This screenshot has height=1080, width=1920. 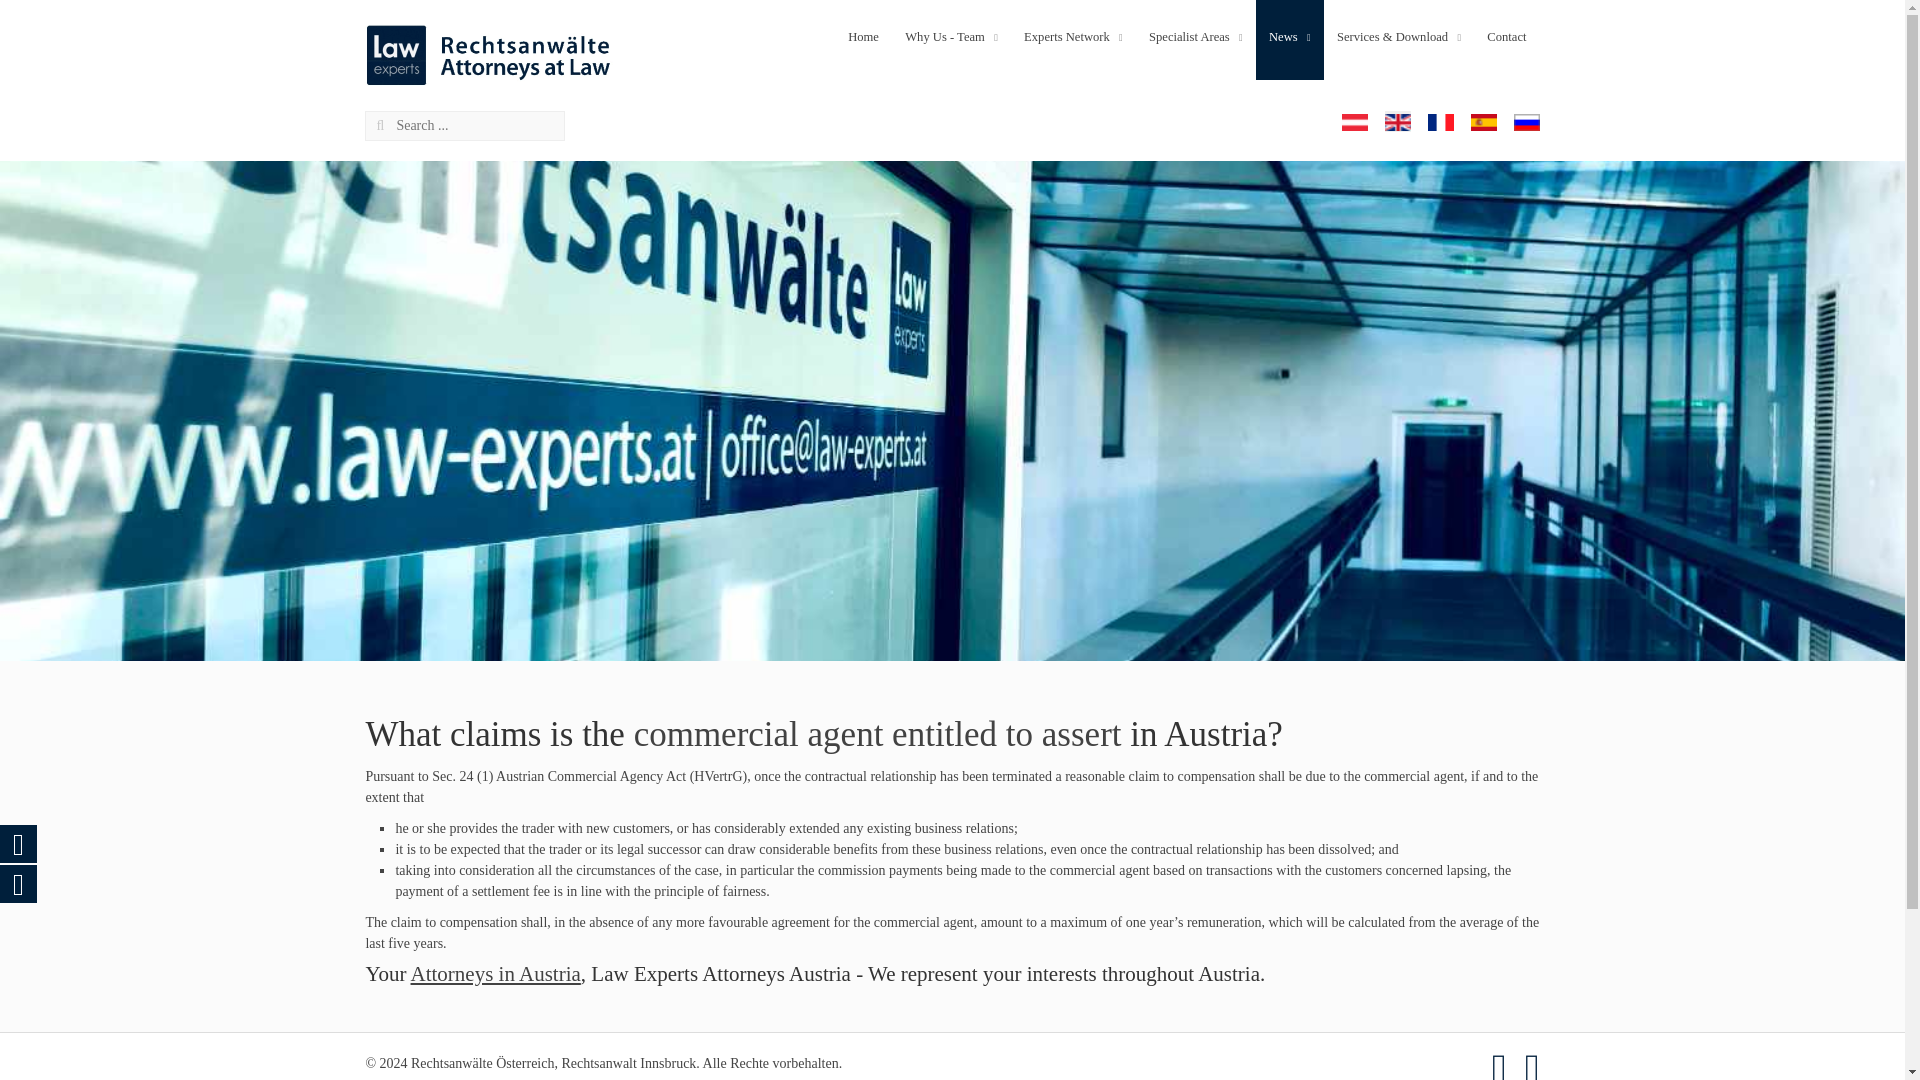 I want to click on Specialist Areas, so click(x=1196, y=40).